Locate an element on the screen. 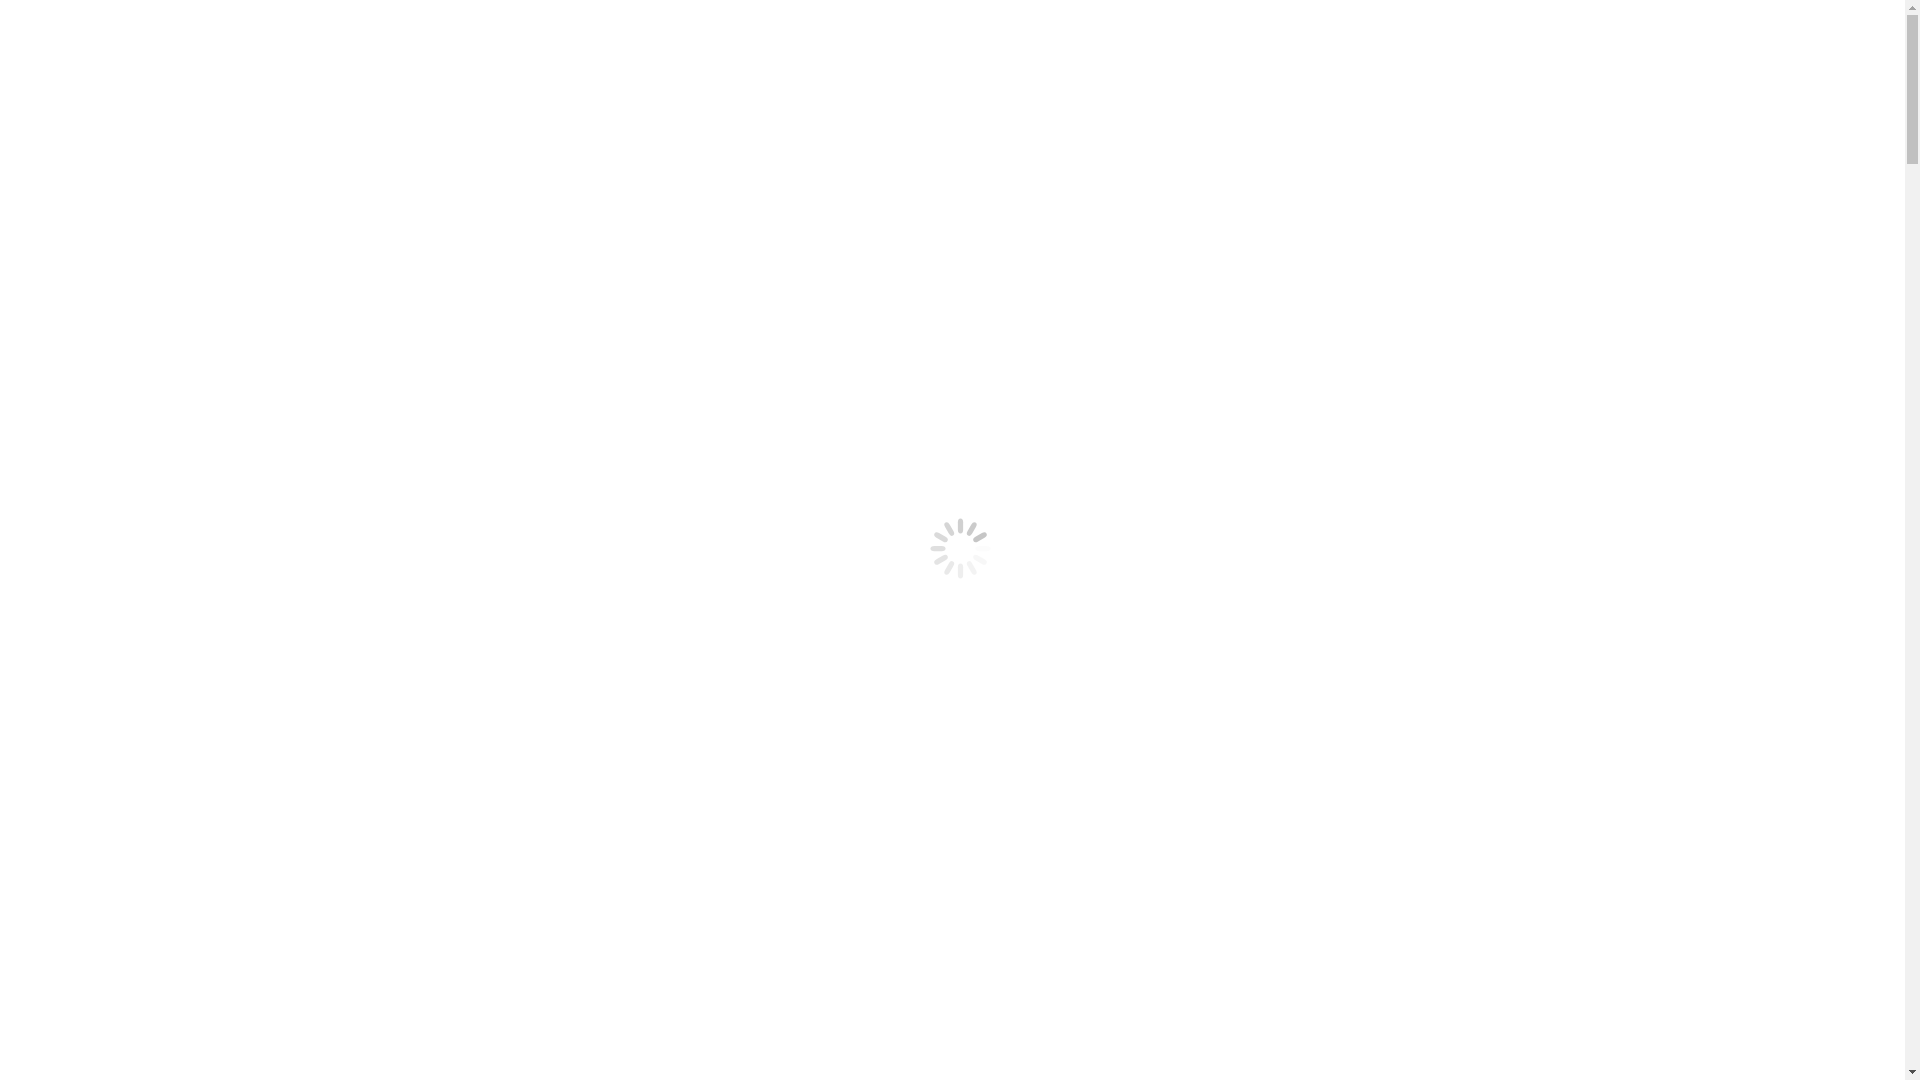 Image resolution: width=1920 pixels, height=1080 pixels. Yoga & Self Development Retreat           is located at coordinates (218, 832).